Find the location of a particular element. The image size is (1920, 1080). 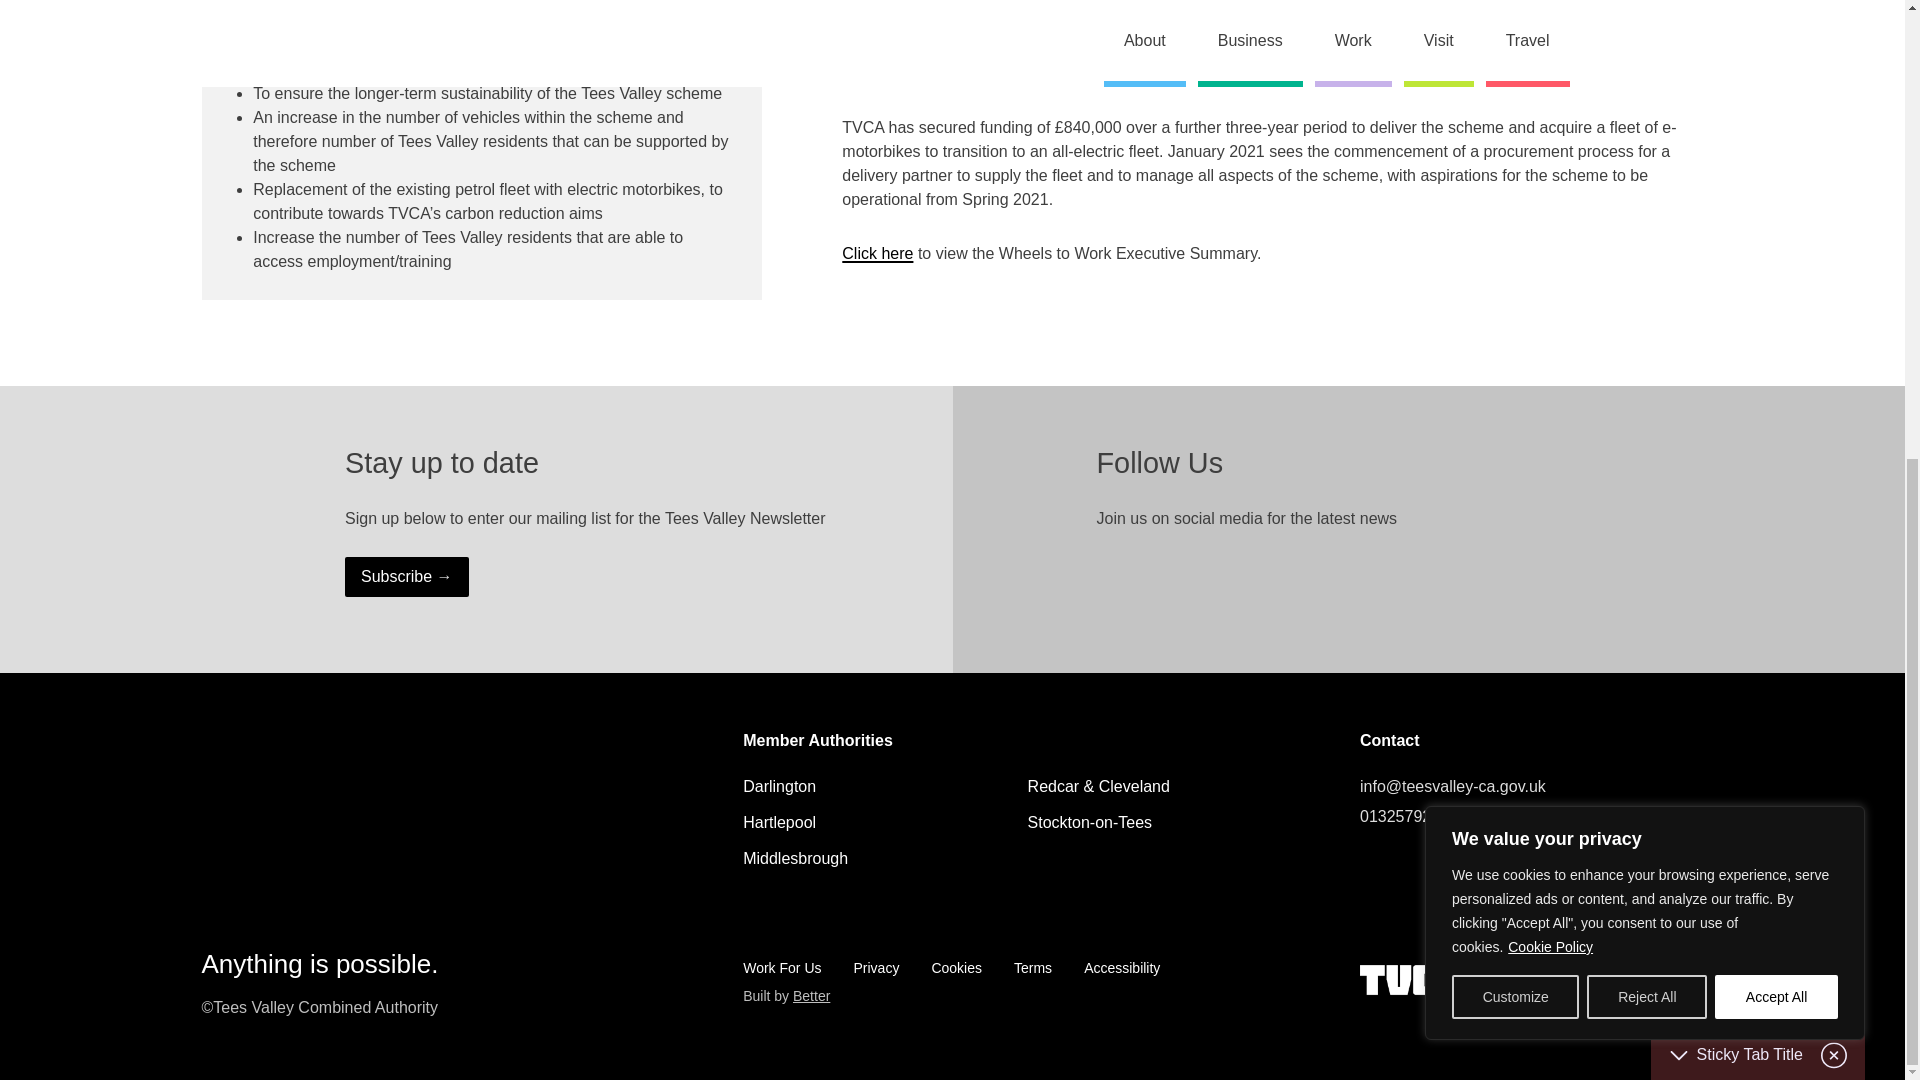

Follow us on LinkedIn is located at coordinates (1455, 866).